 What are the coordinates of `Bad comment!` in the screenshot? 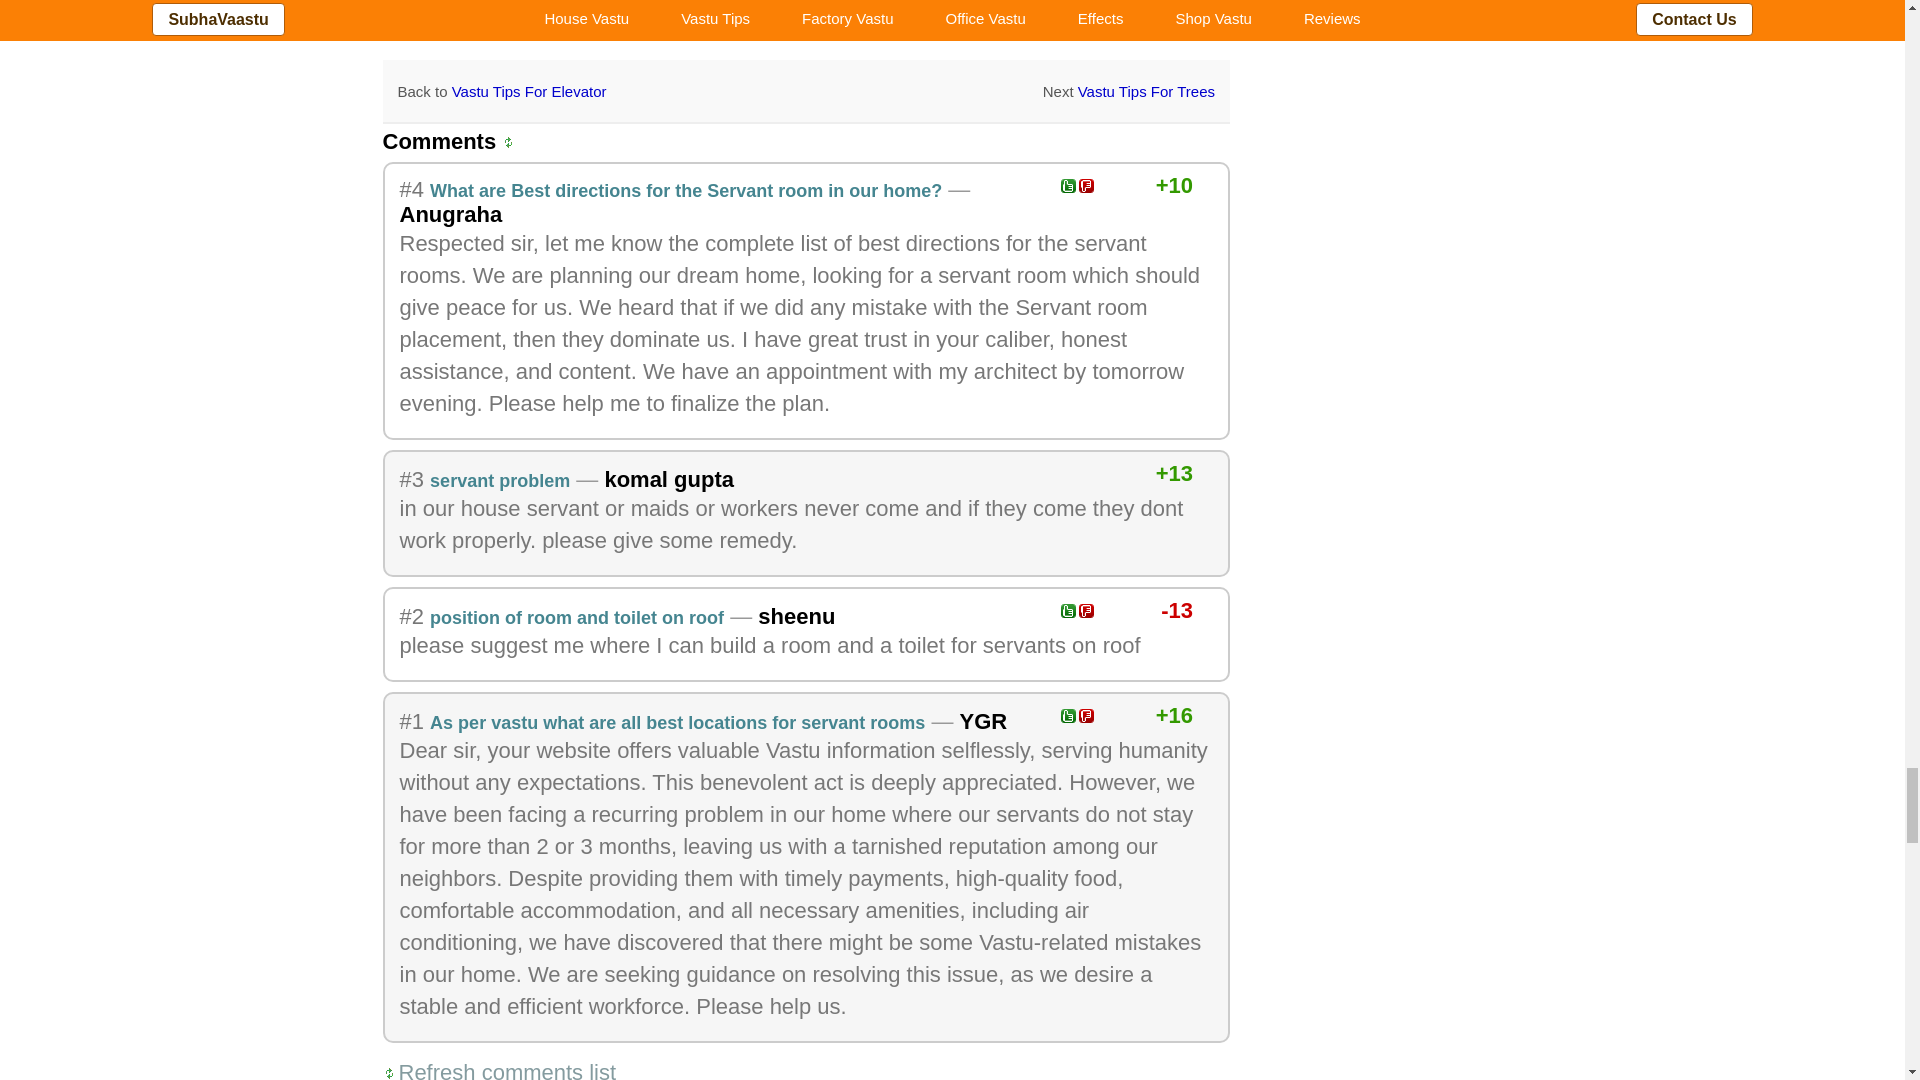 It's located at (1086, 186).